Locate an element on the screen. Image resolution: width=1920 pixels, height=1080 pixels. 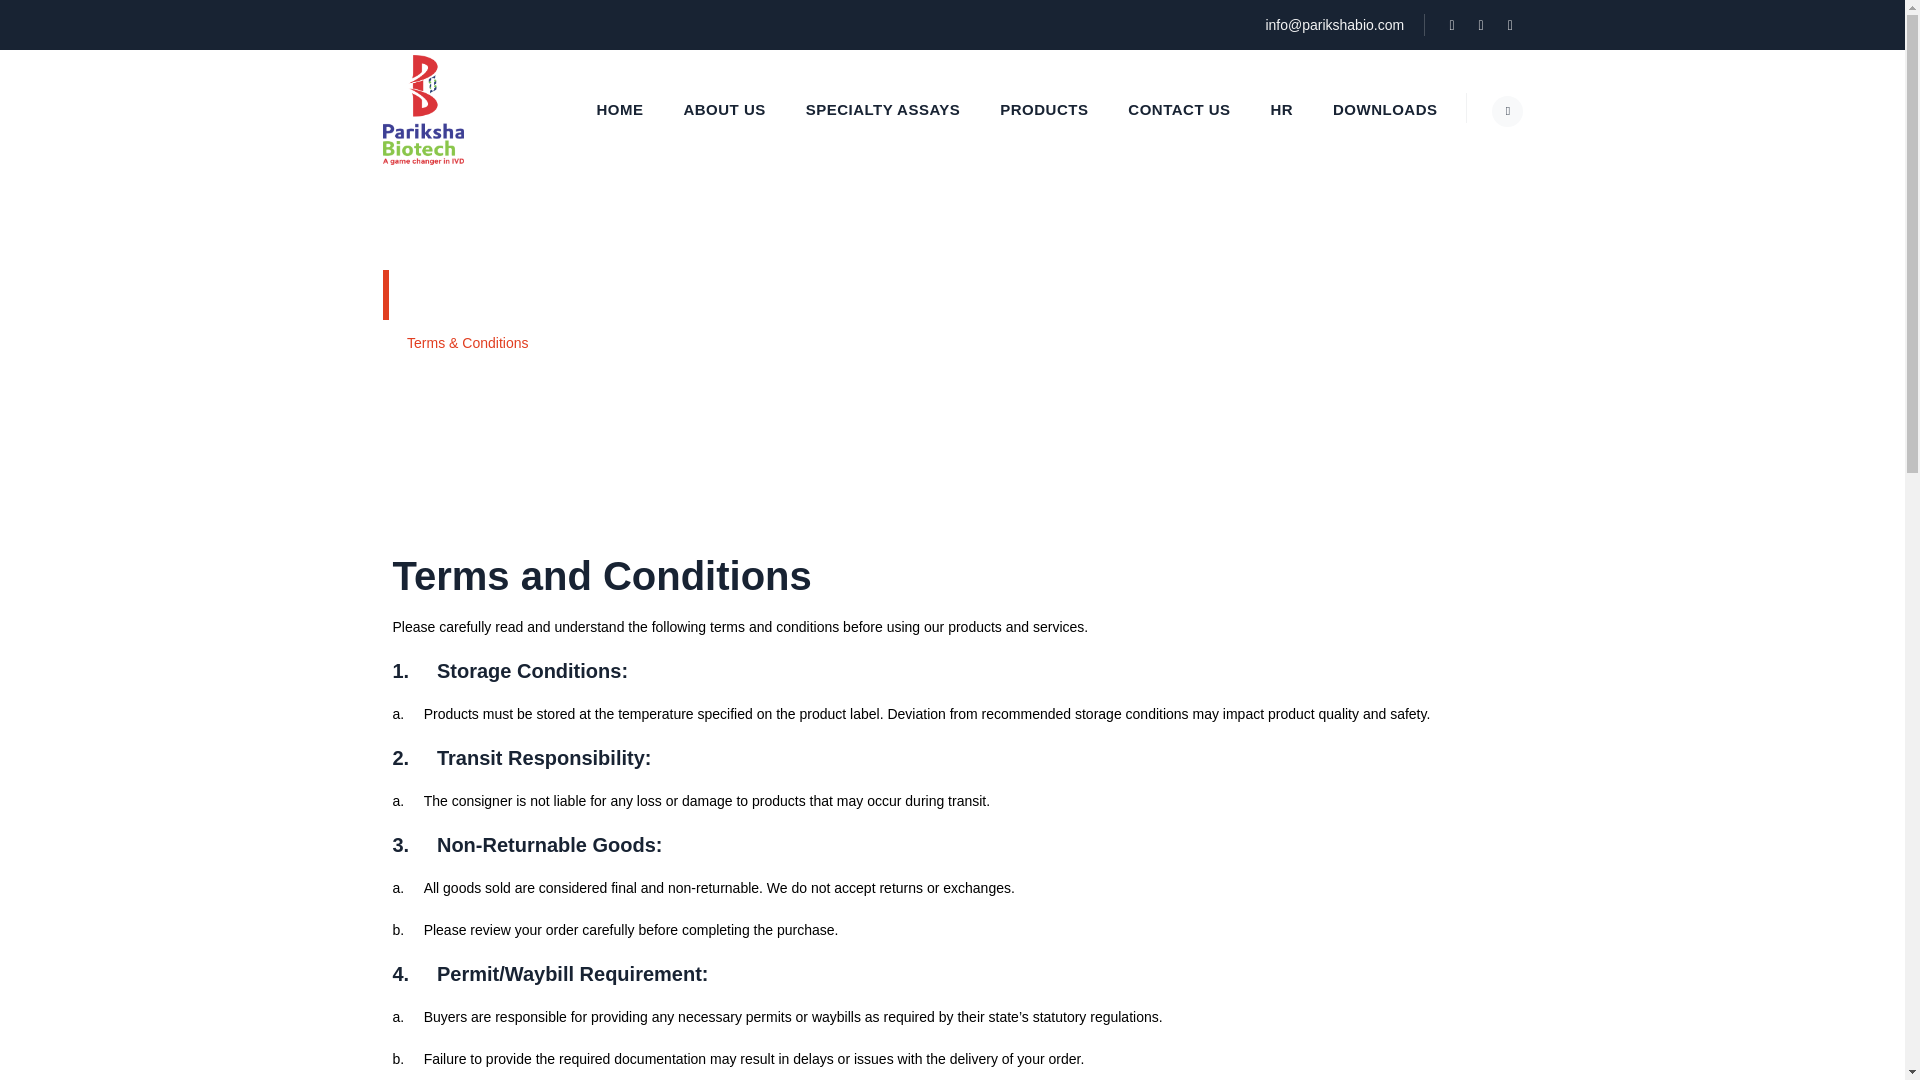
SPECIALTY ASSAYS is located at coordinates (883, 109).